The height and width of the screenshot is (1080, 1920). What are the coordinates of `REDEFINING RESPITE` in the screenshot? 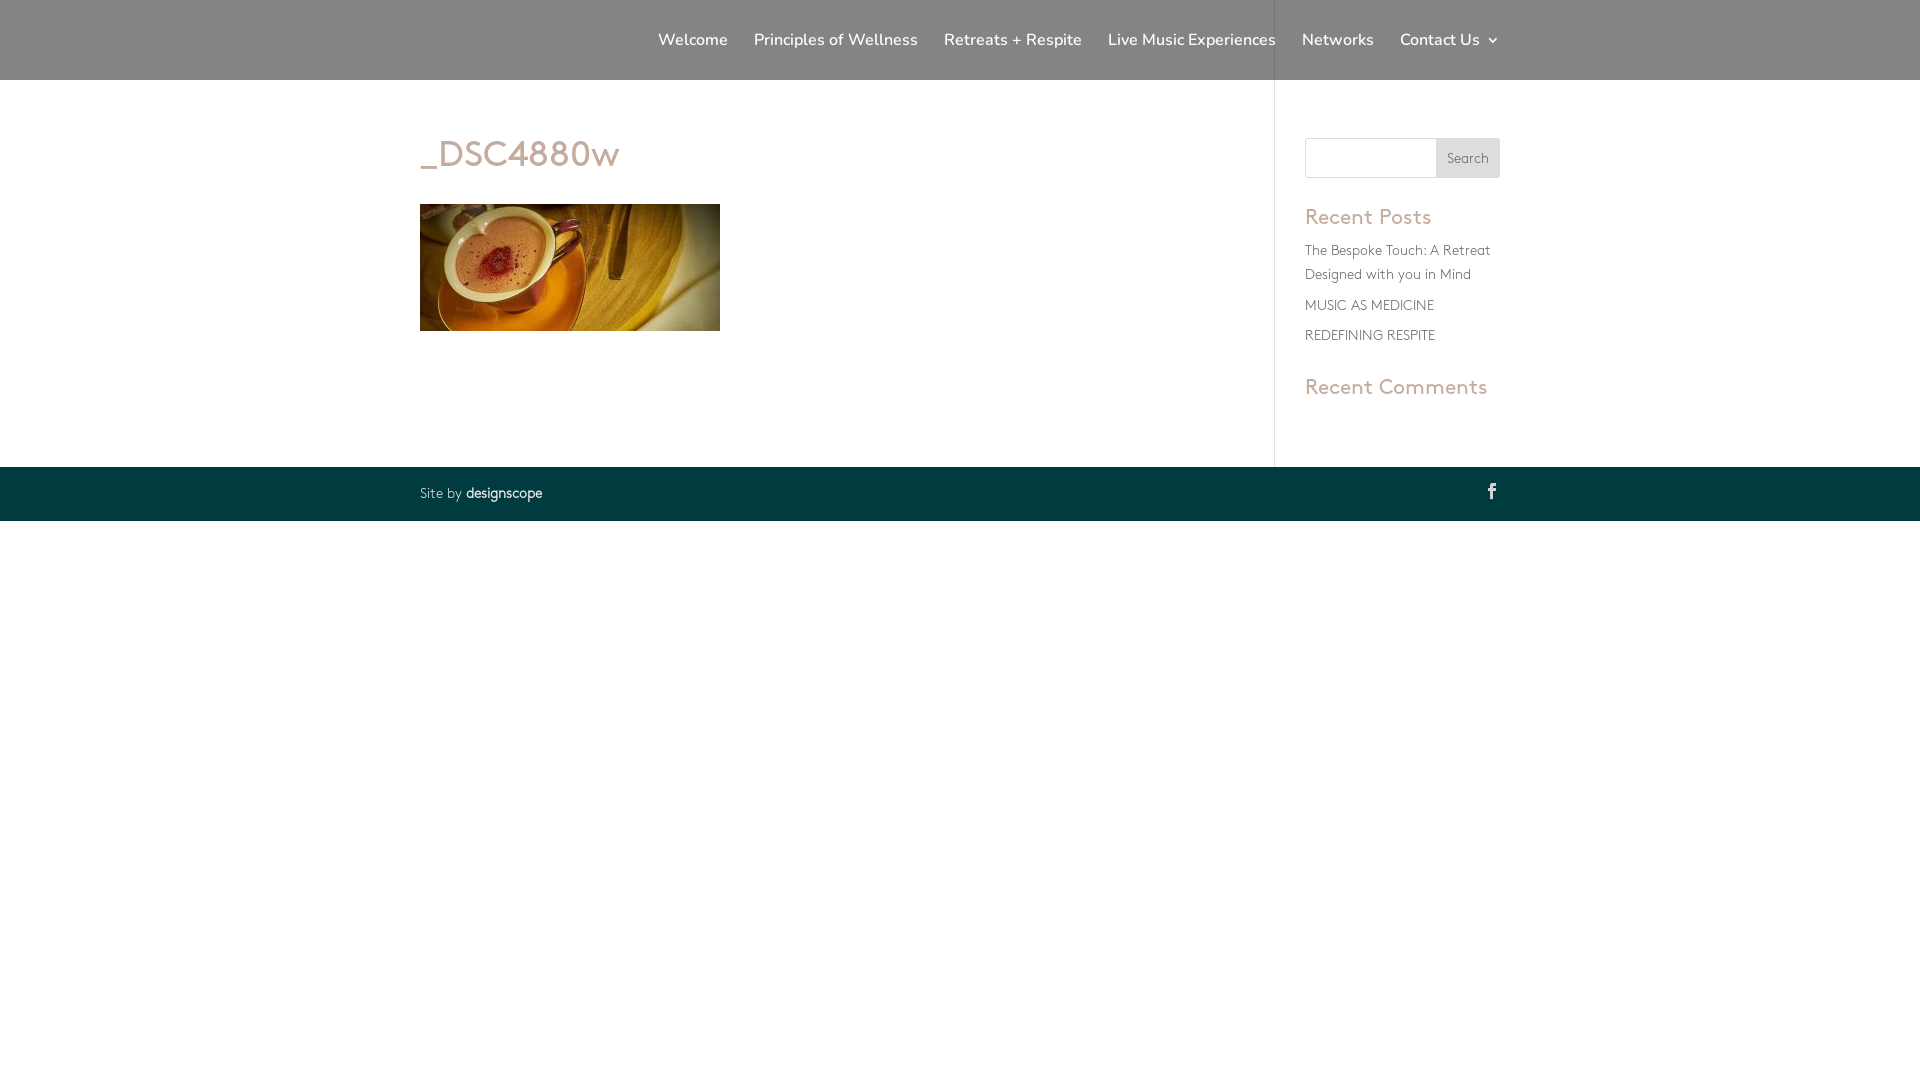 It's located at (1370, 336).